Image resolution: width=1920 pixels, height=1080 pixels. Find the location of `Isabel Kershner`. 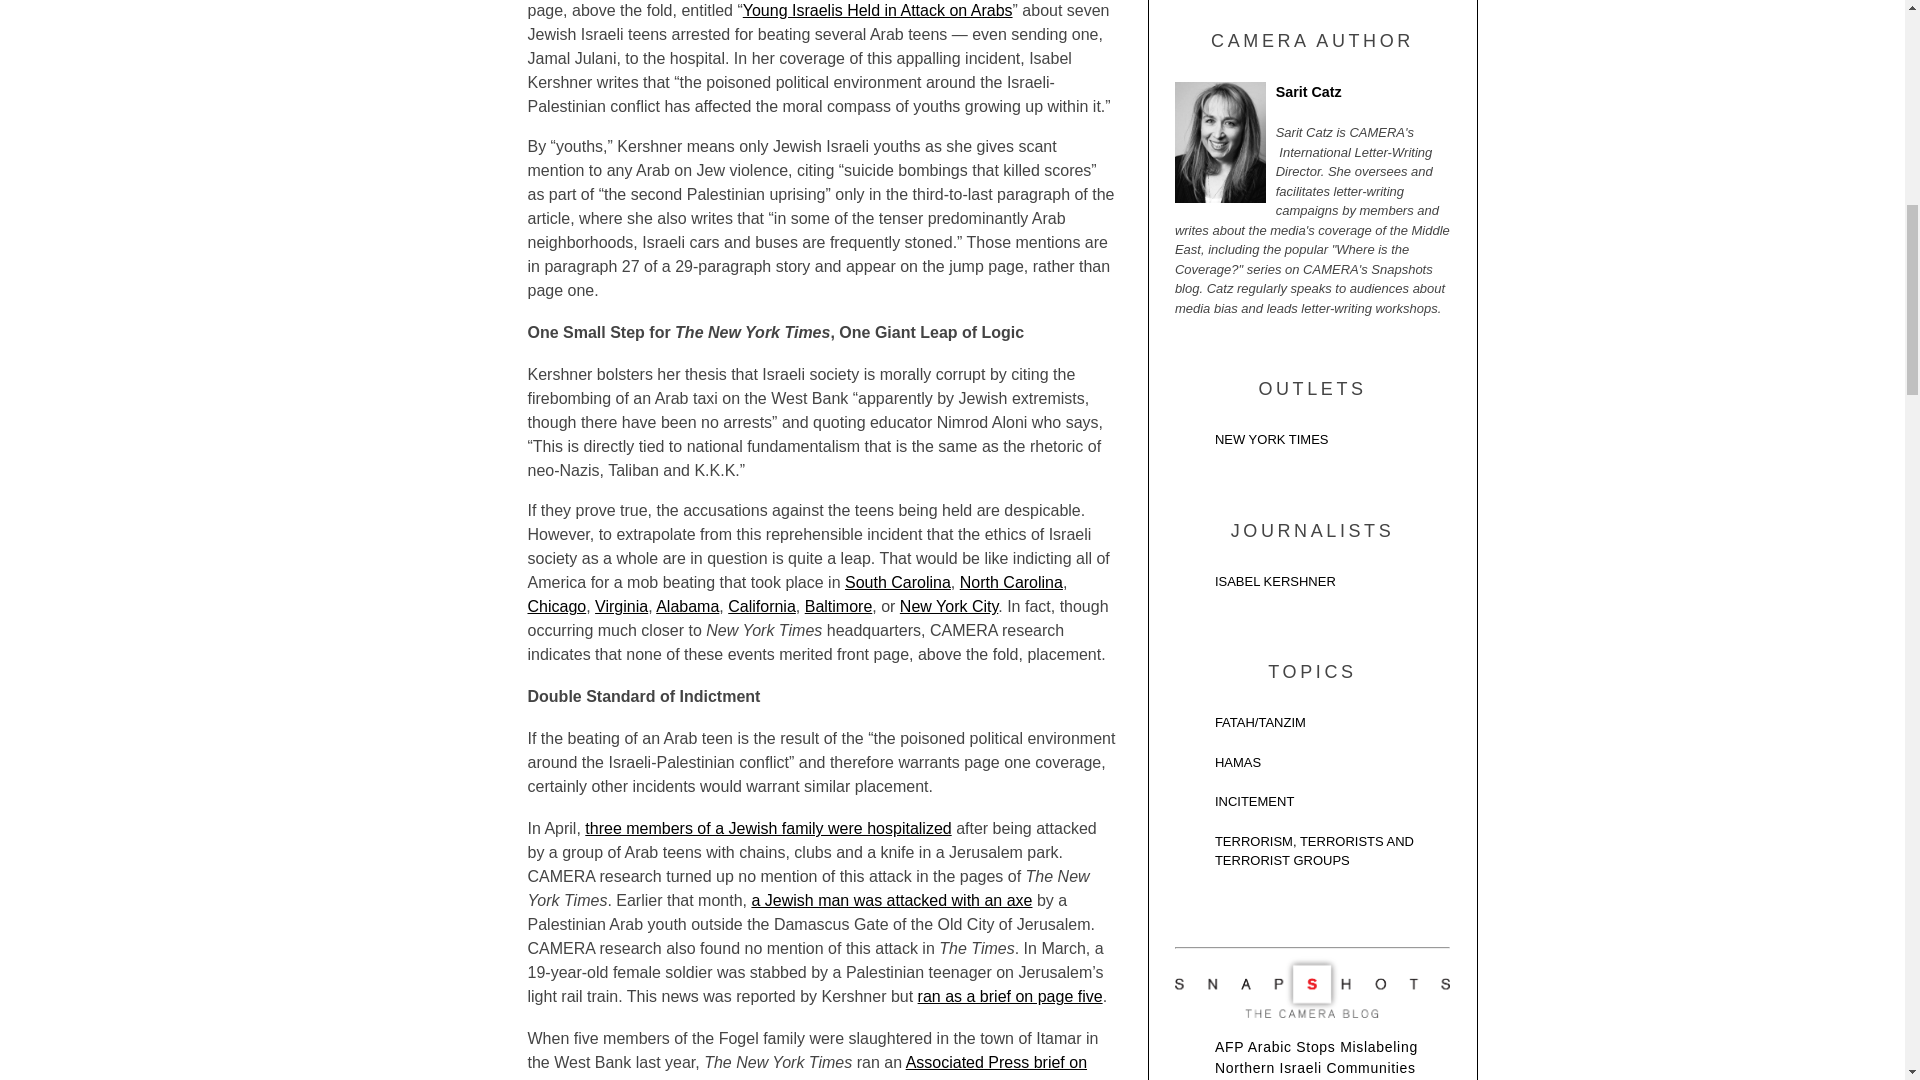

Isabel Kershner is located at coordinates (1312, 586).